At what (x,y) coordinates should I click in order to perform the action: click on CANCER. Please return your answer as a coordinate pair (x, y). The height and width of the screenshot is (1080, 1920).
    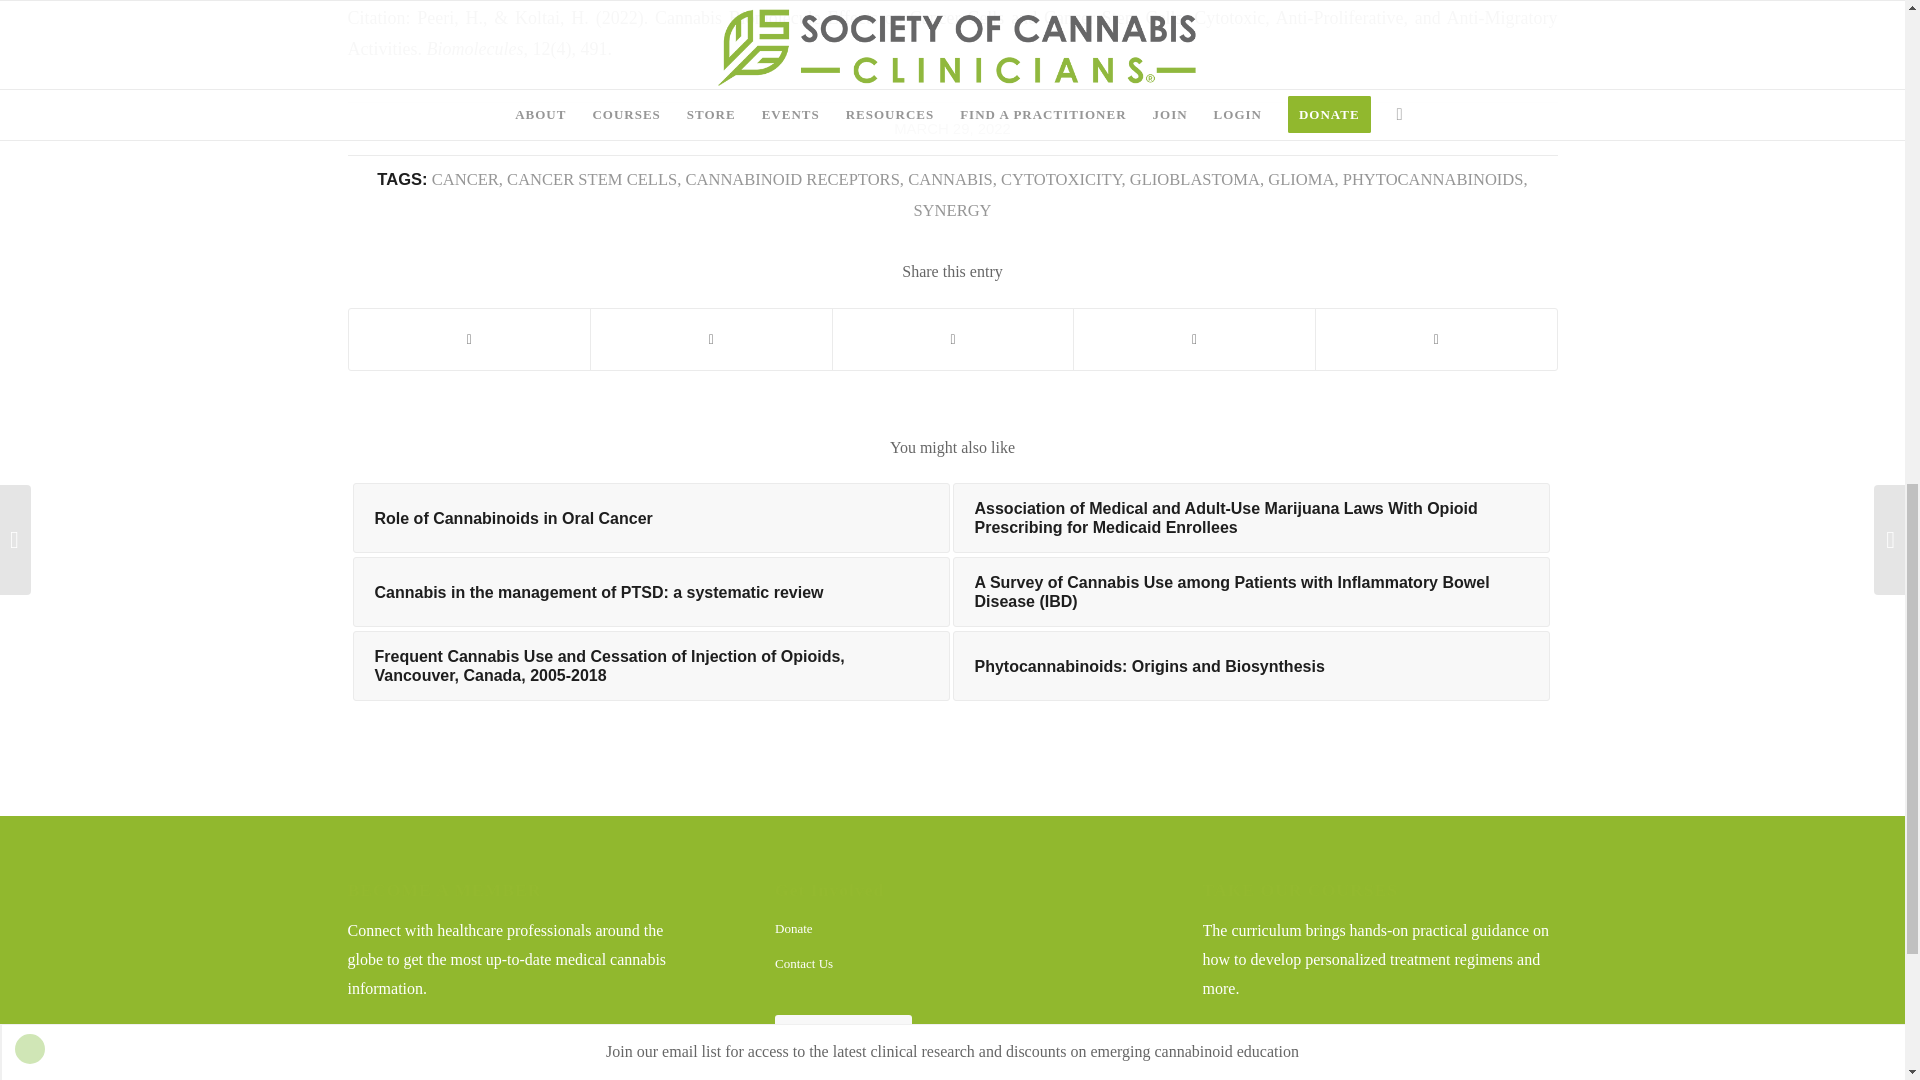
    Looking at the image, I should click on (466, 179).